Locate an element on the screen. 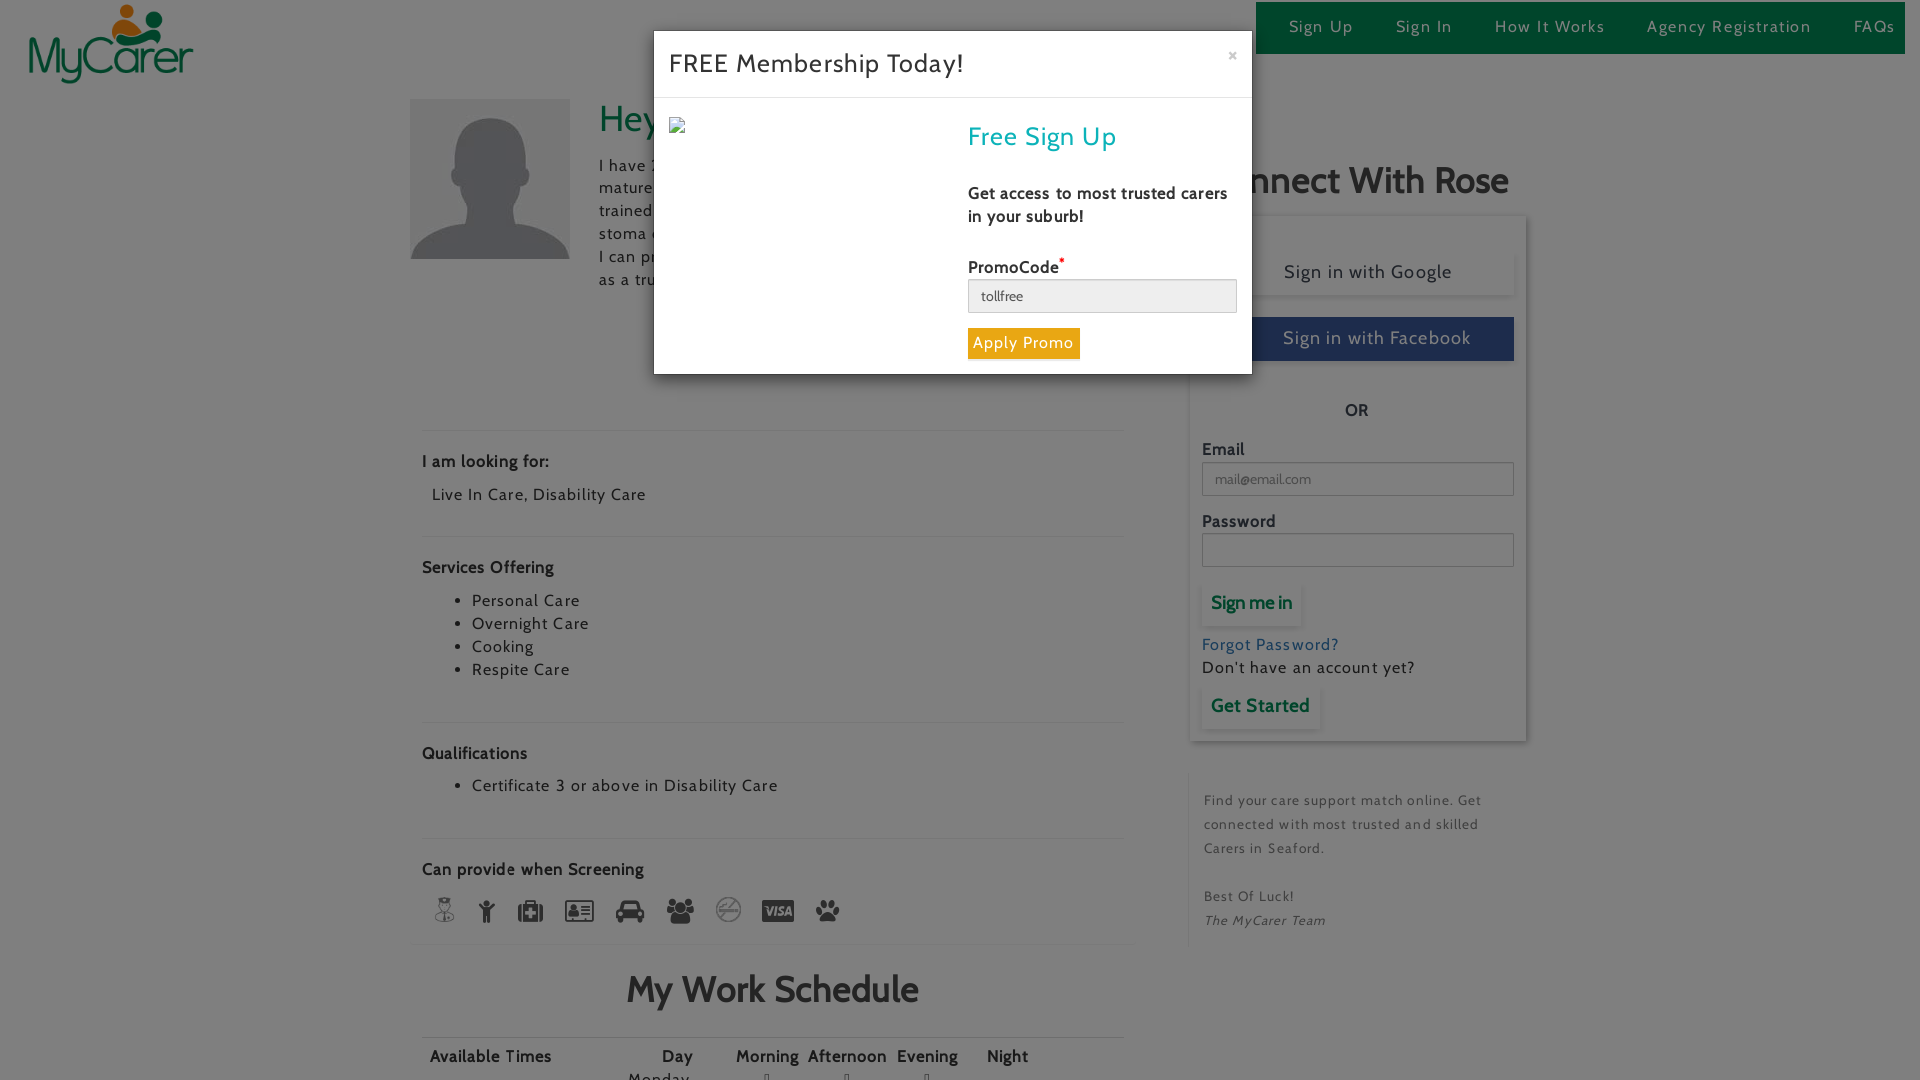 This screenshot has width=1920, height=1080. OK with pets is located at coordinates (831, 912).